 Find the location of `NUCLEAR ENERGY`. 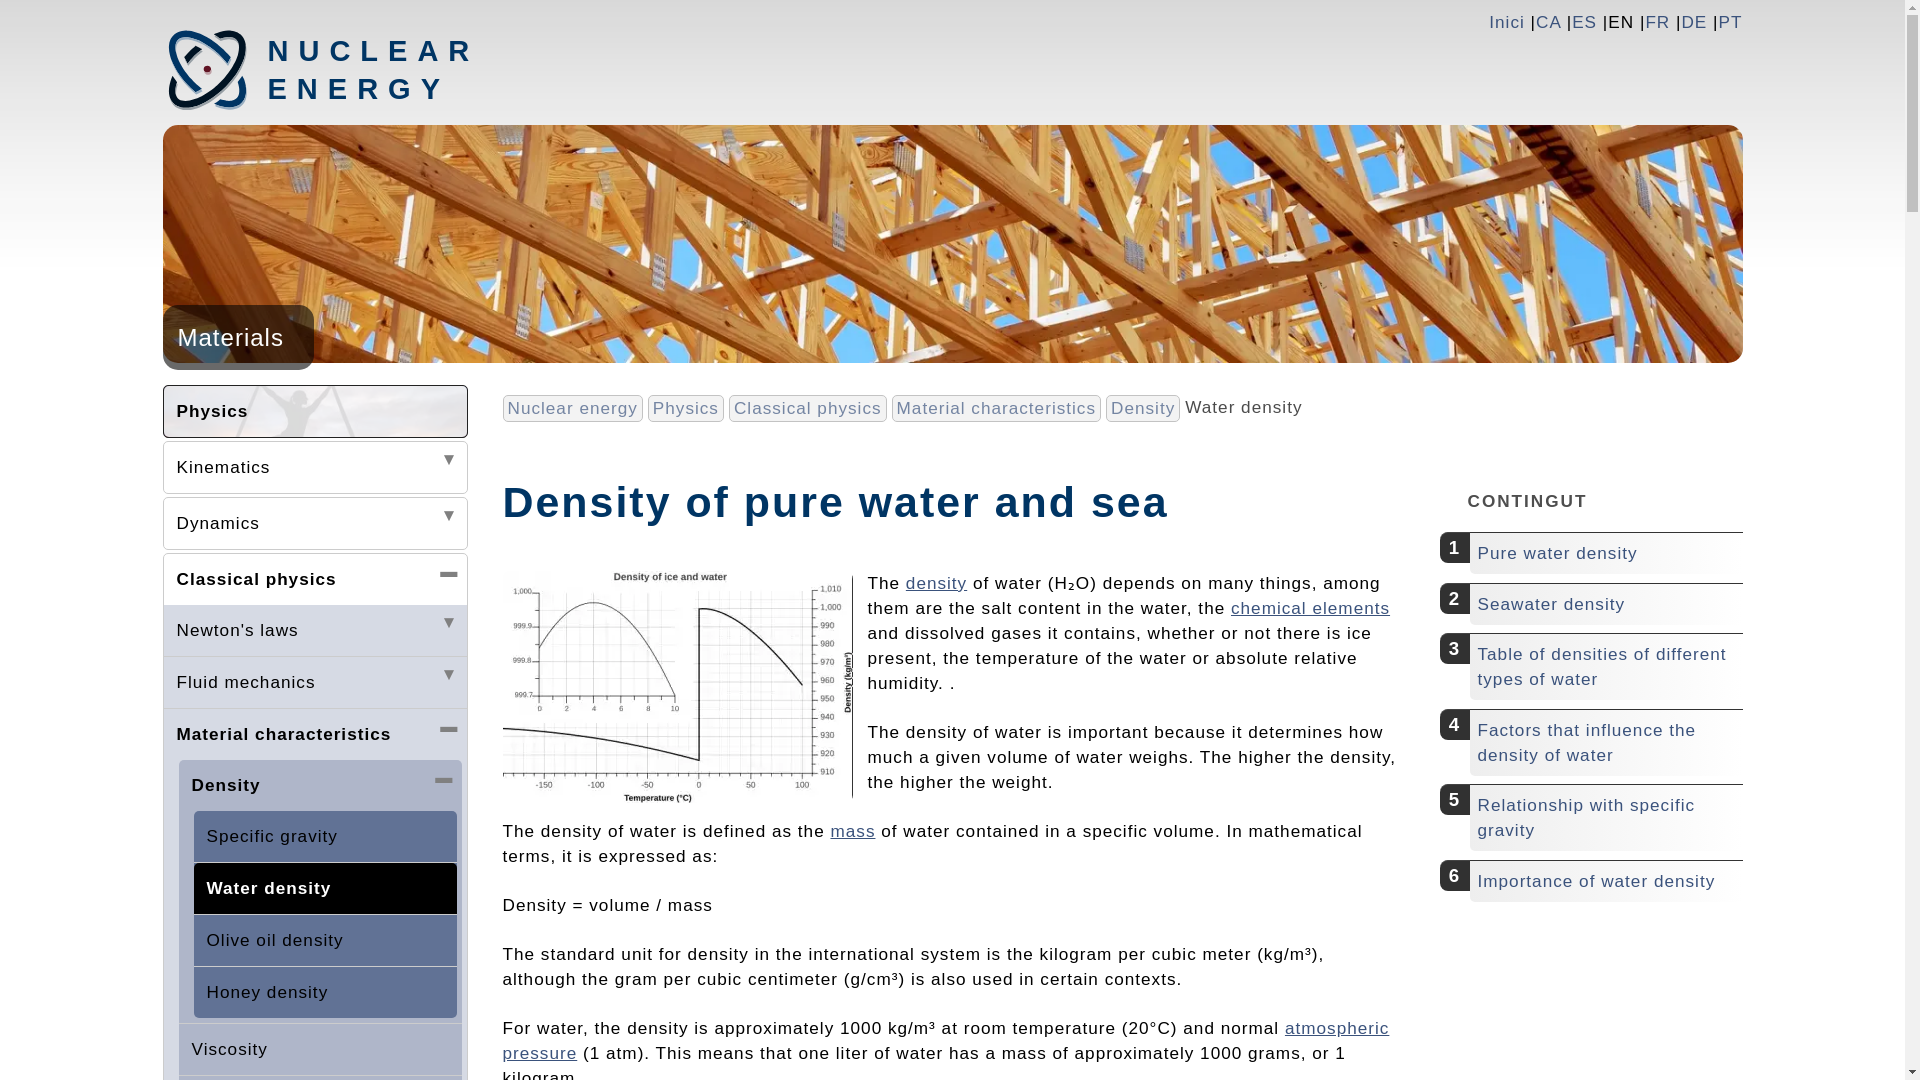

NUCLEAR ENERGY is located at coordinates (373, 69).